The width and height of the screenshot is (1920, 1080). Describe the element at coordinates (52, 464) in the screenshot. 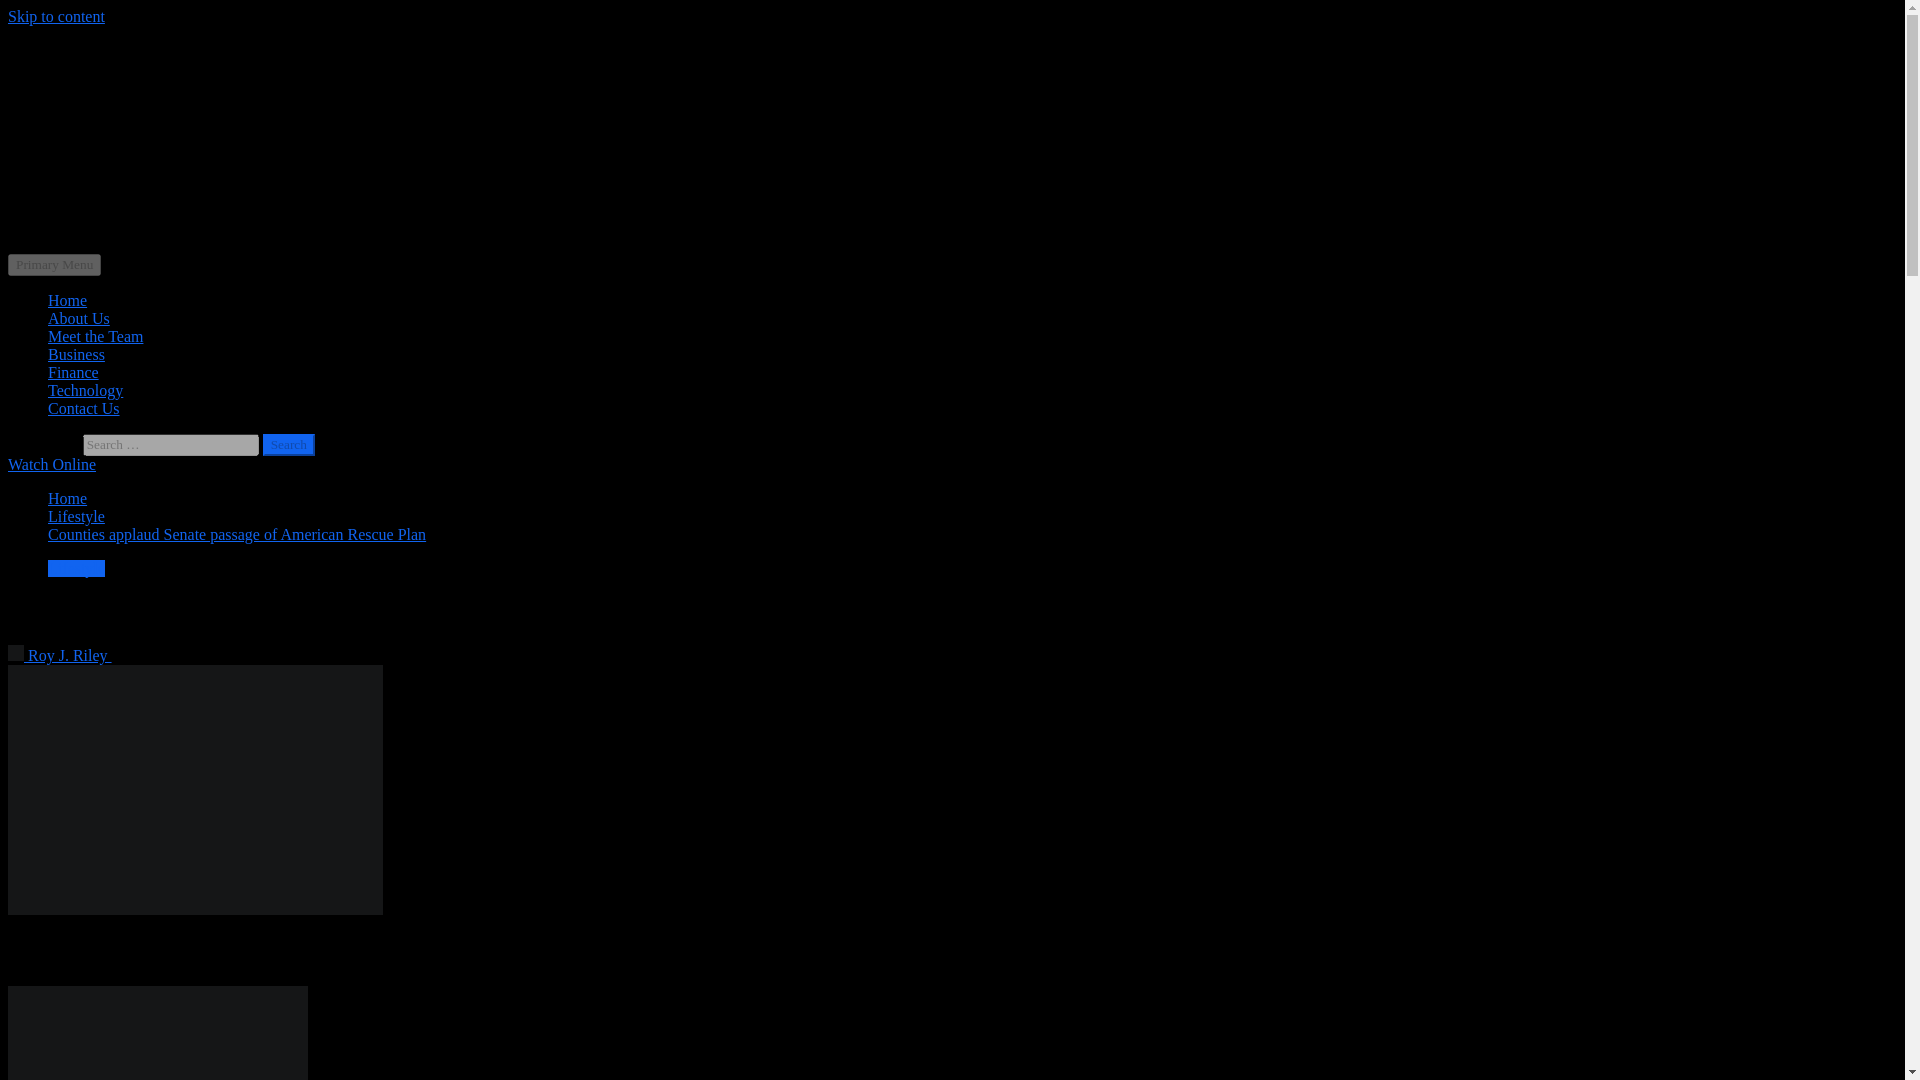

I see `Watch Online` at that location.